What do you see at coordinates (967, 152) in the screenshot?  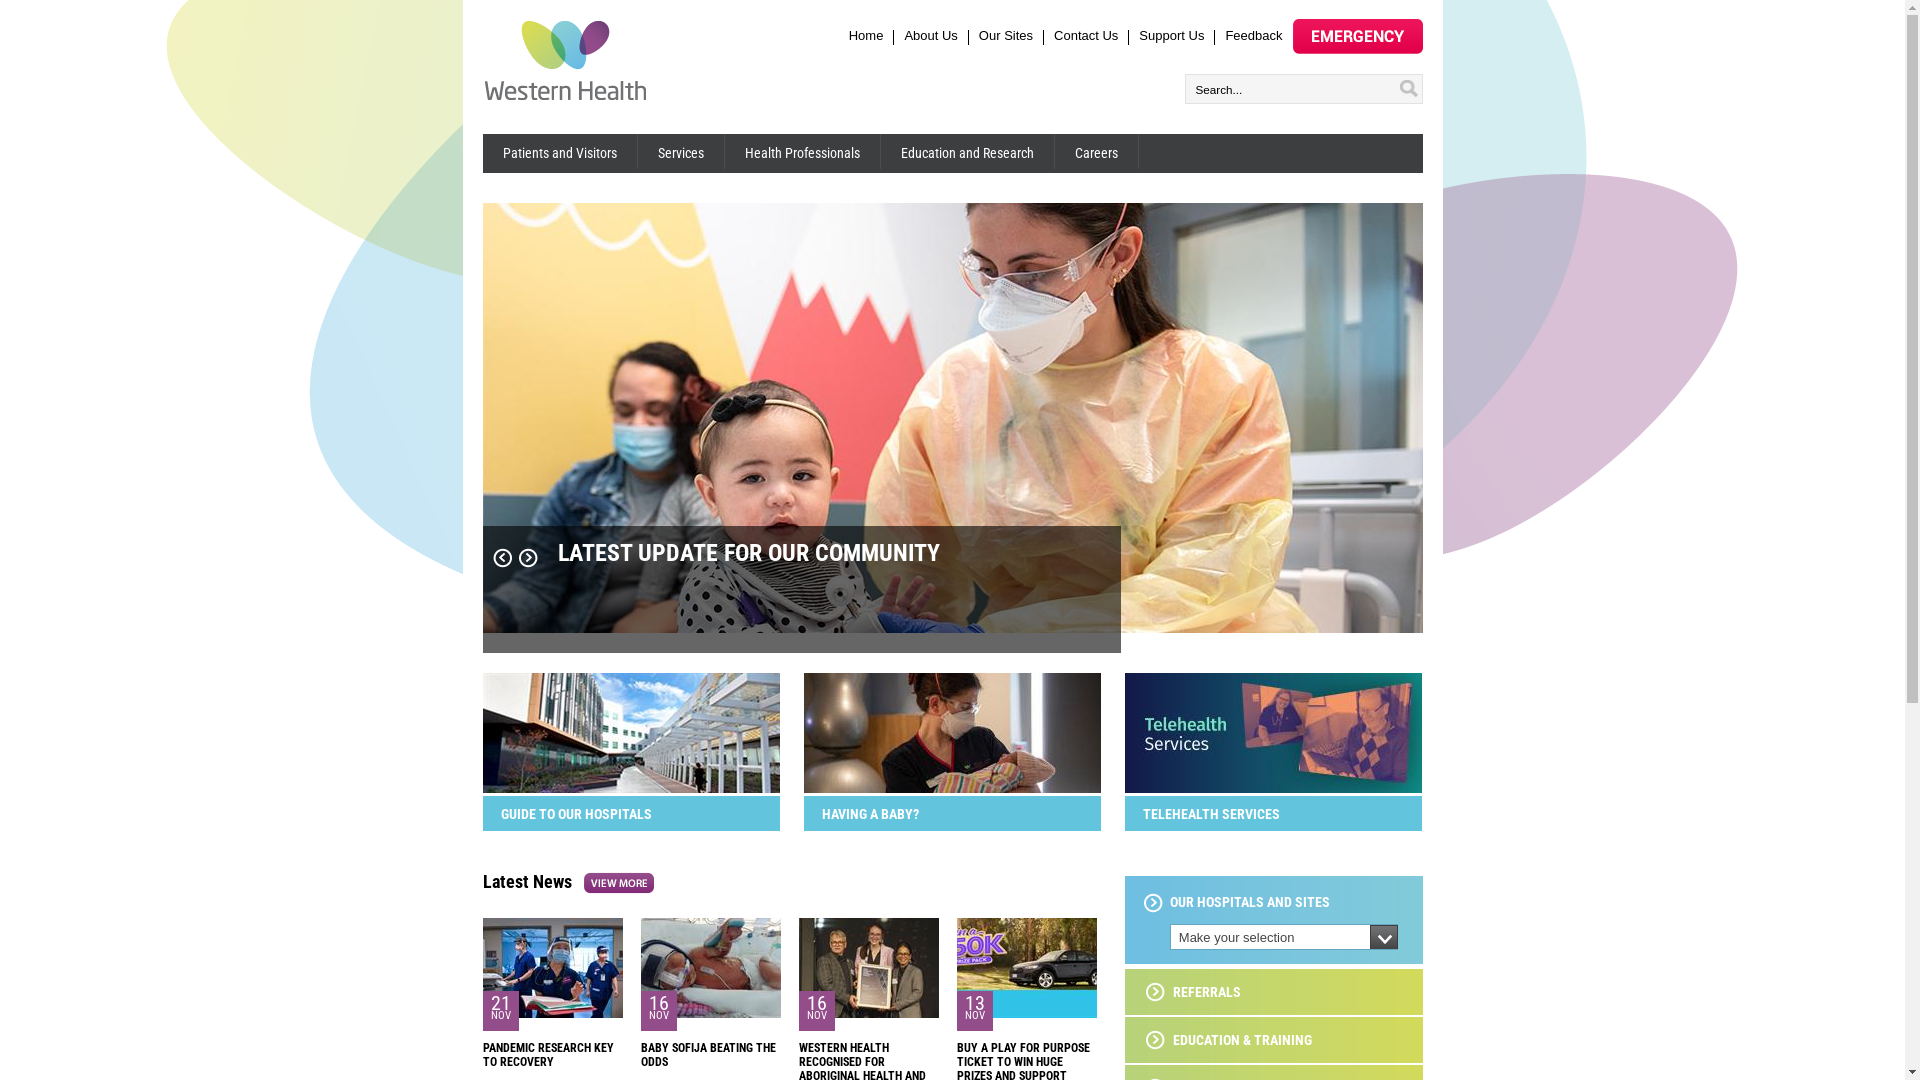 I see `Education and Research` at bounding box center [967, 152].